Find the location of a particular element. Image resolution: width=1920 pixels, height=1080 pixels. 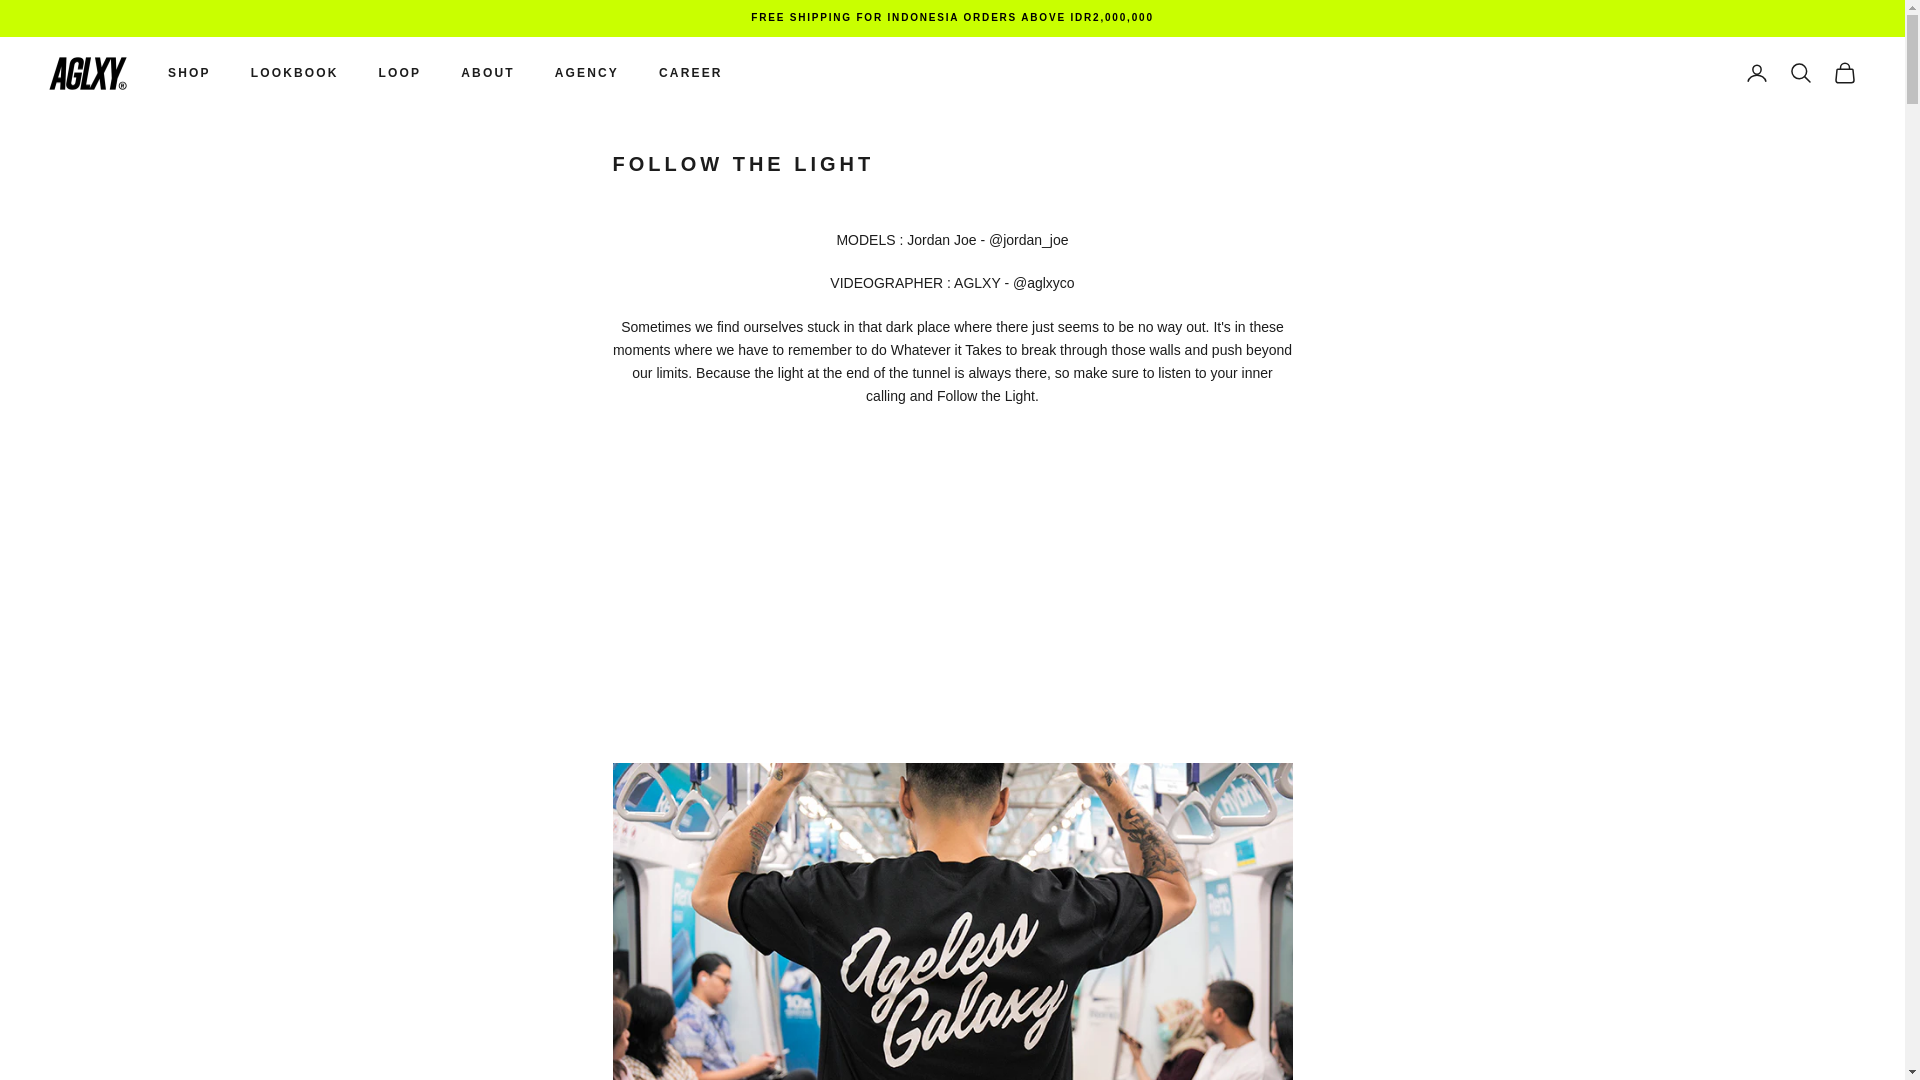

AGENCY is located at coordinates (586, 72).